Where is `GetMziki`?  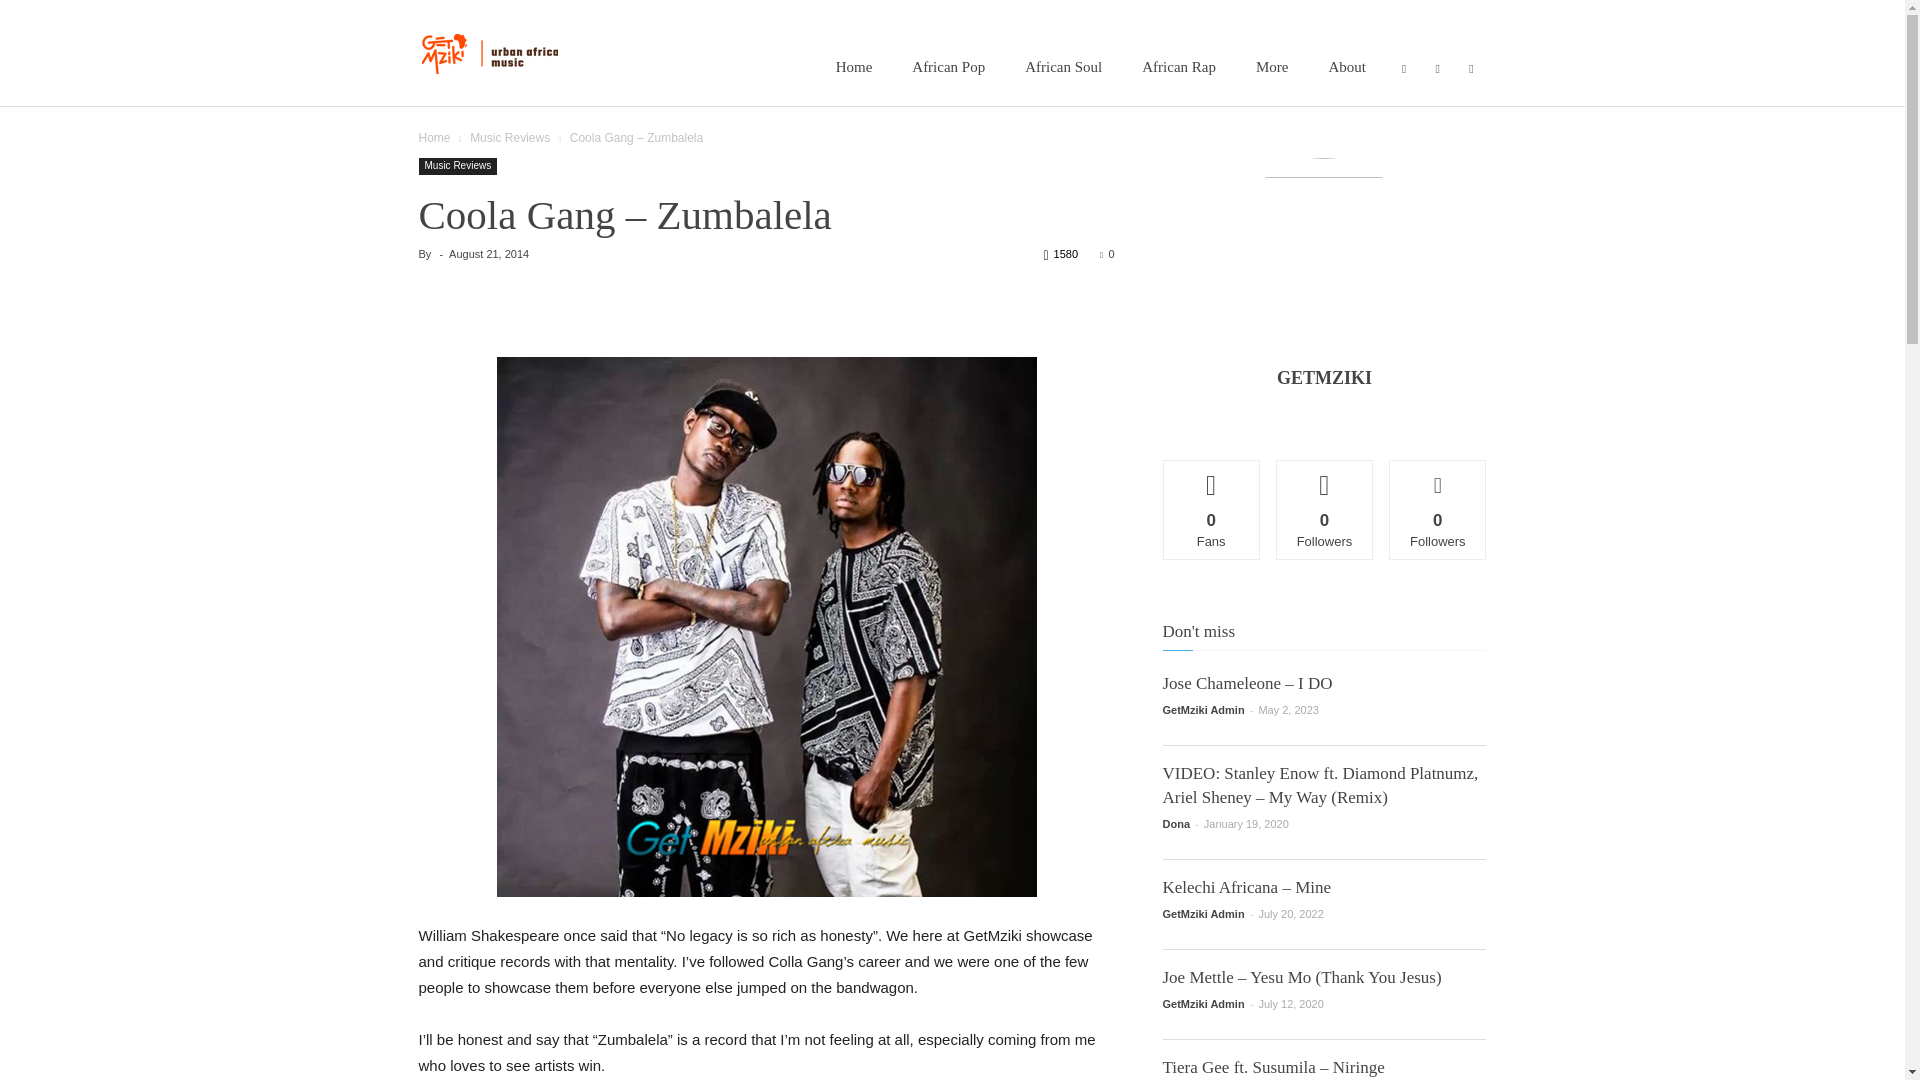
GetMziki is located at coordinates (498, 52).